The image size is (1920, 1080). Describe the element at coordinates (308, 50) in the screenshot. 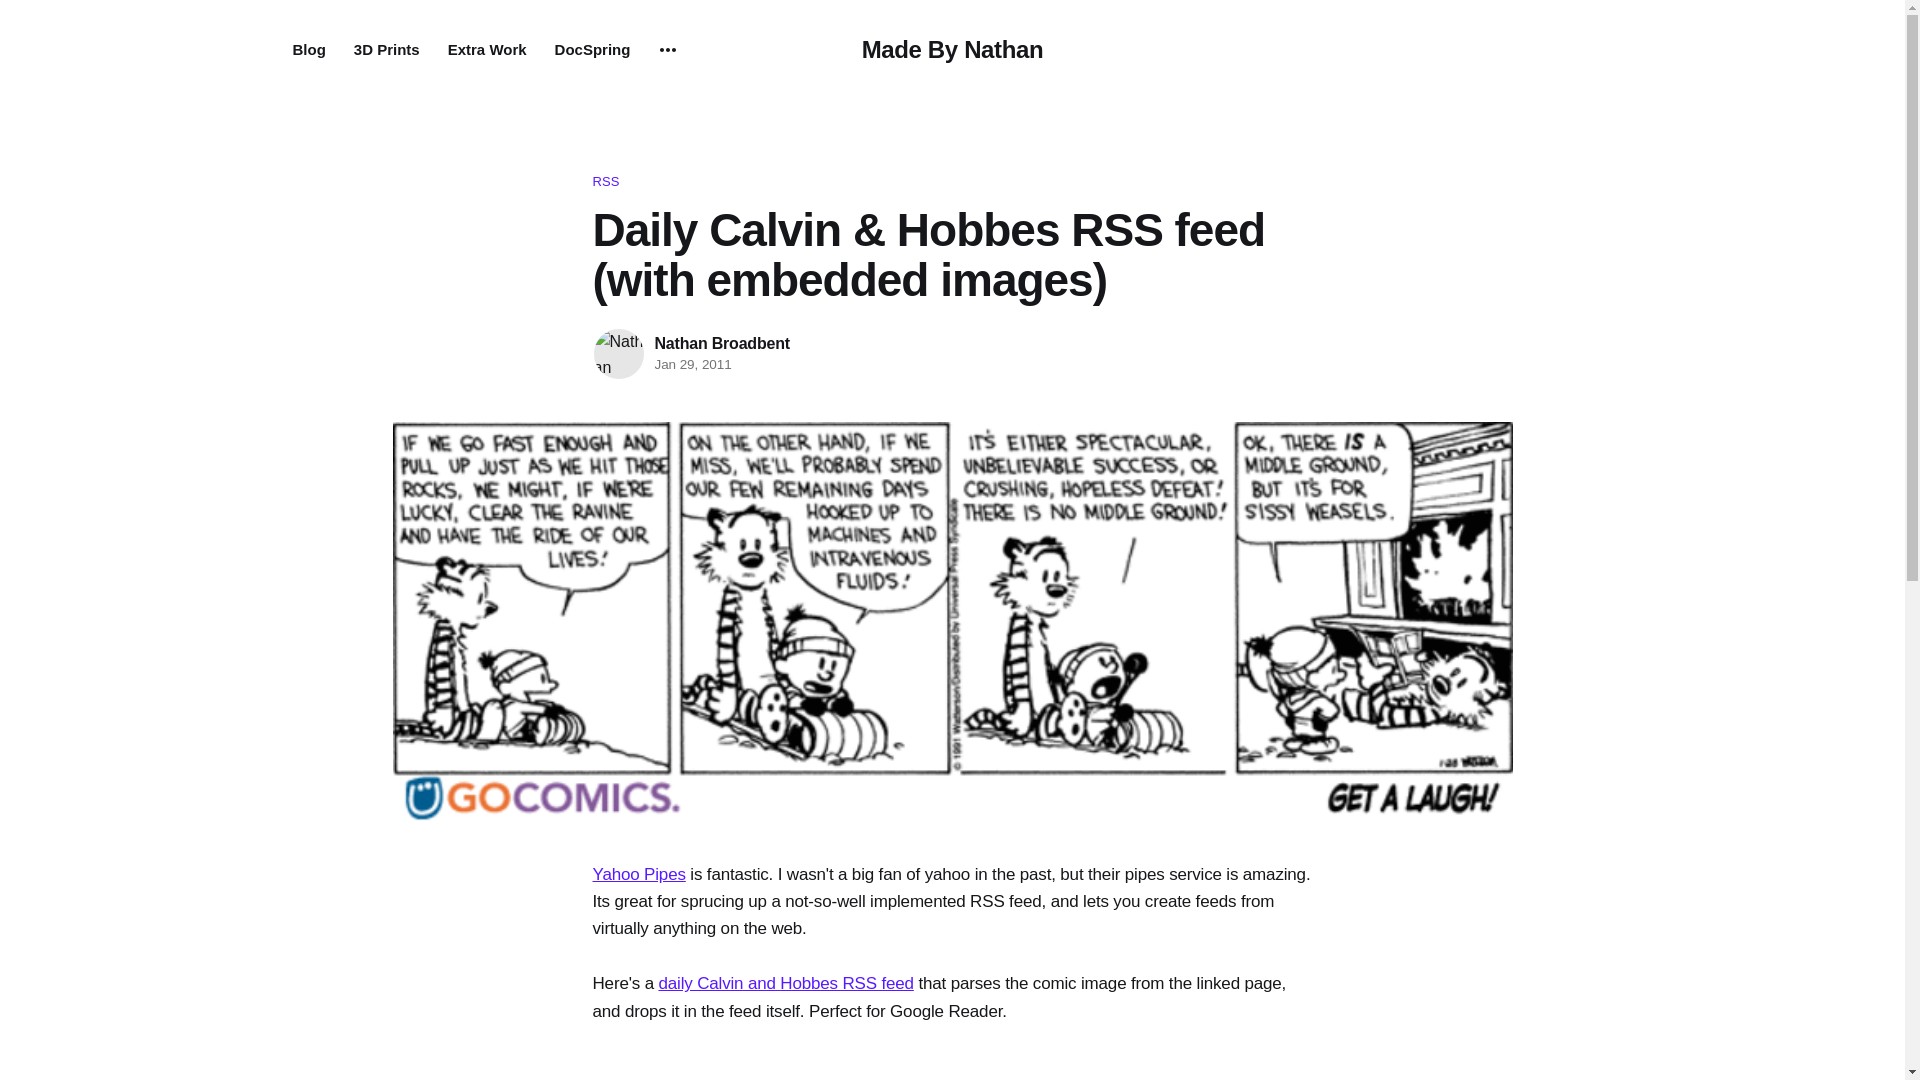

I see `Blog` at that location.